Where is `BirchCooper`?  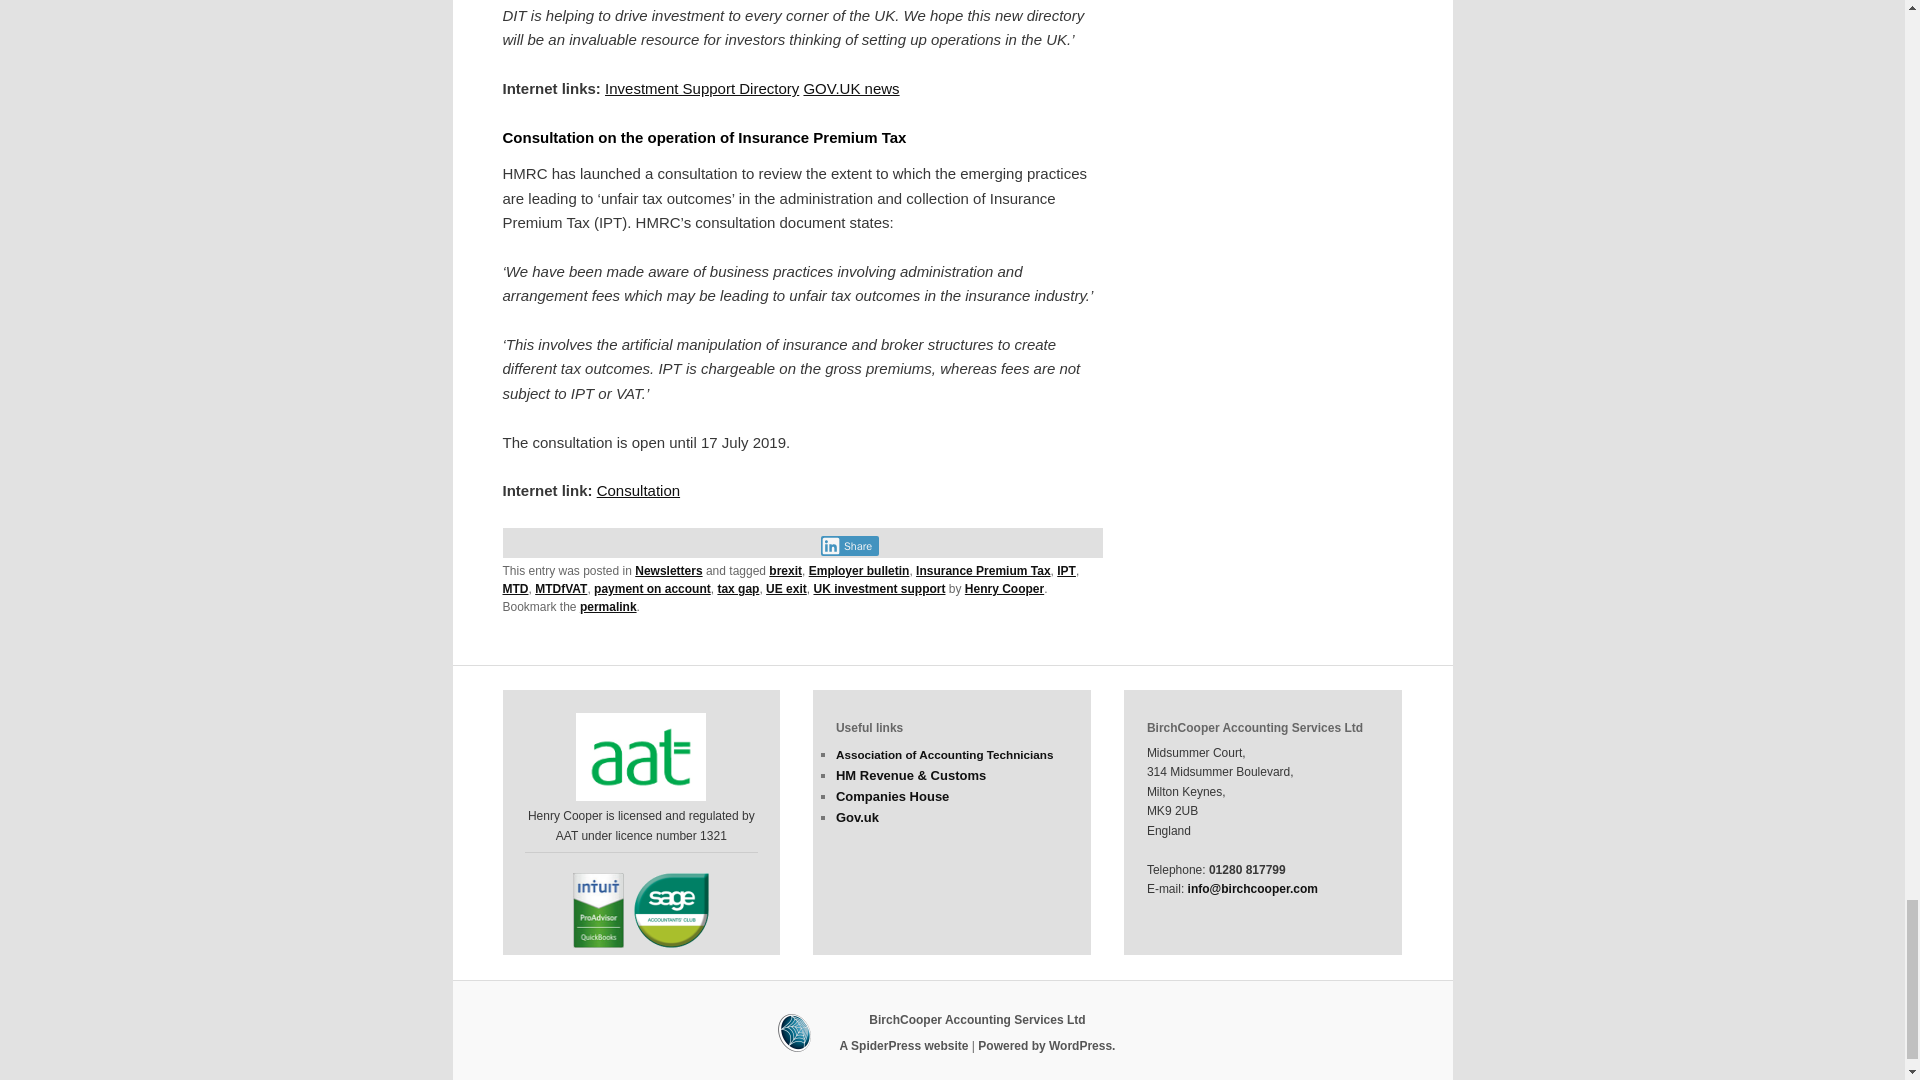 BirchCooper is located at coordinates (976, 1020).